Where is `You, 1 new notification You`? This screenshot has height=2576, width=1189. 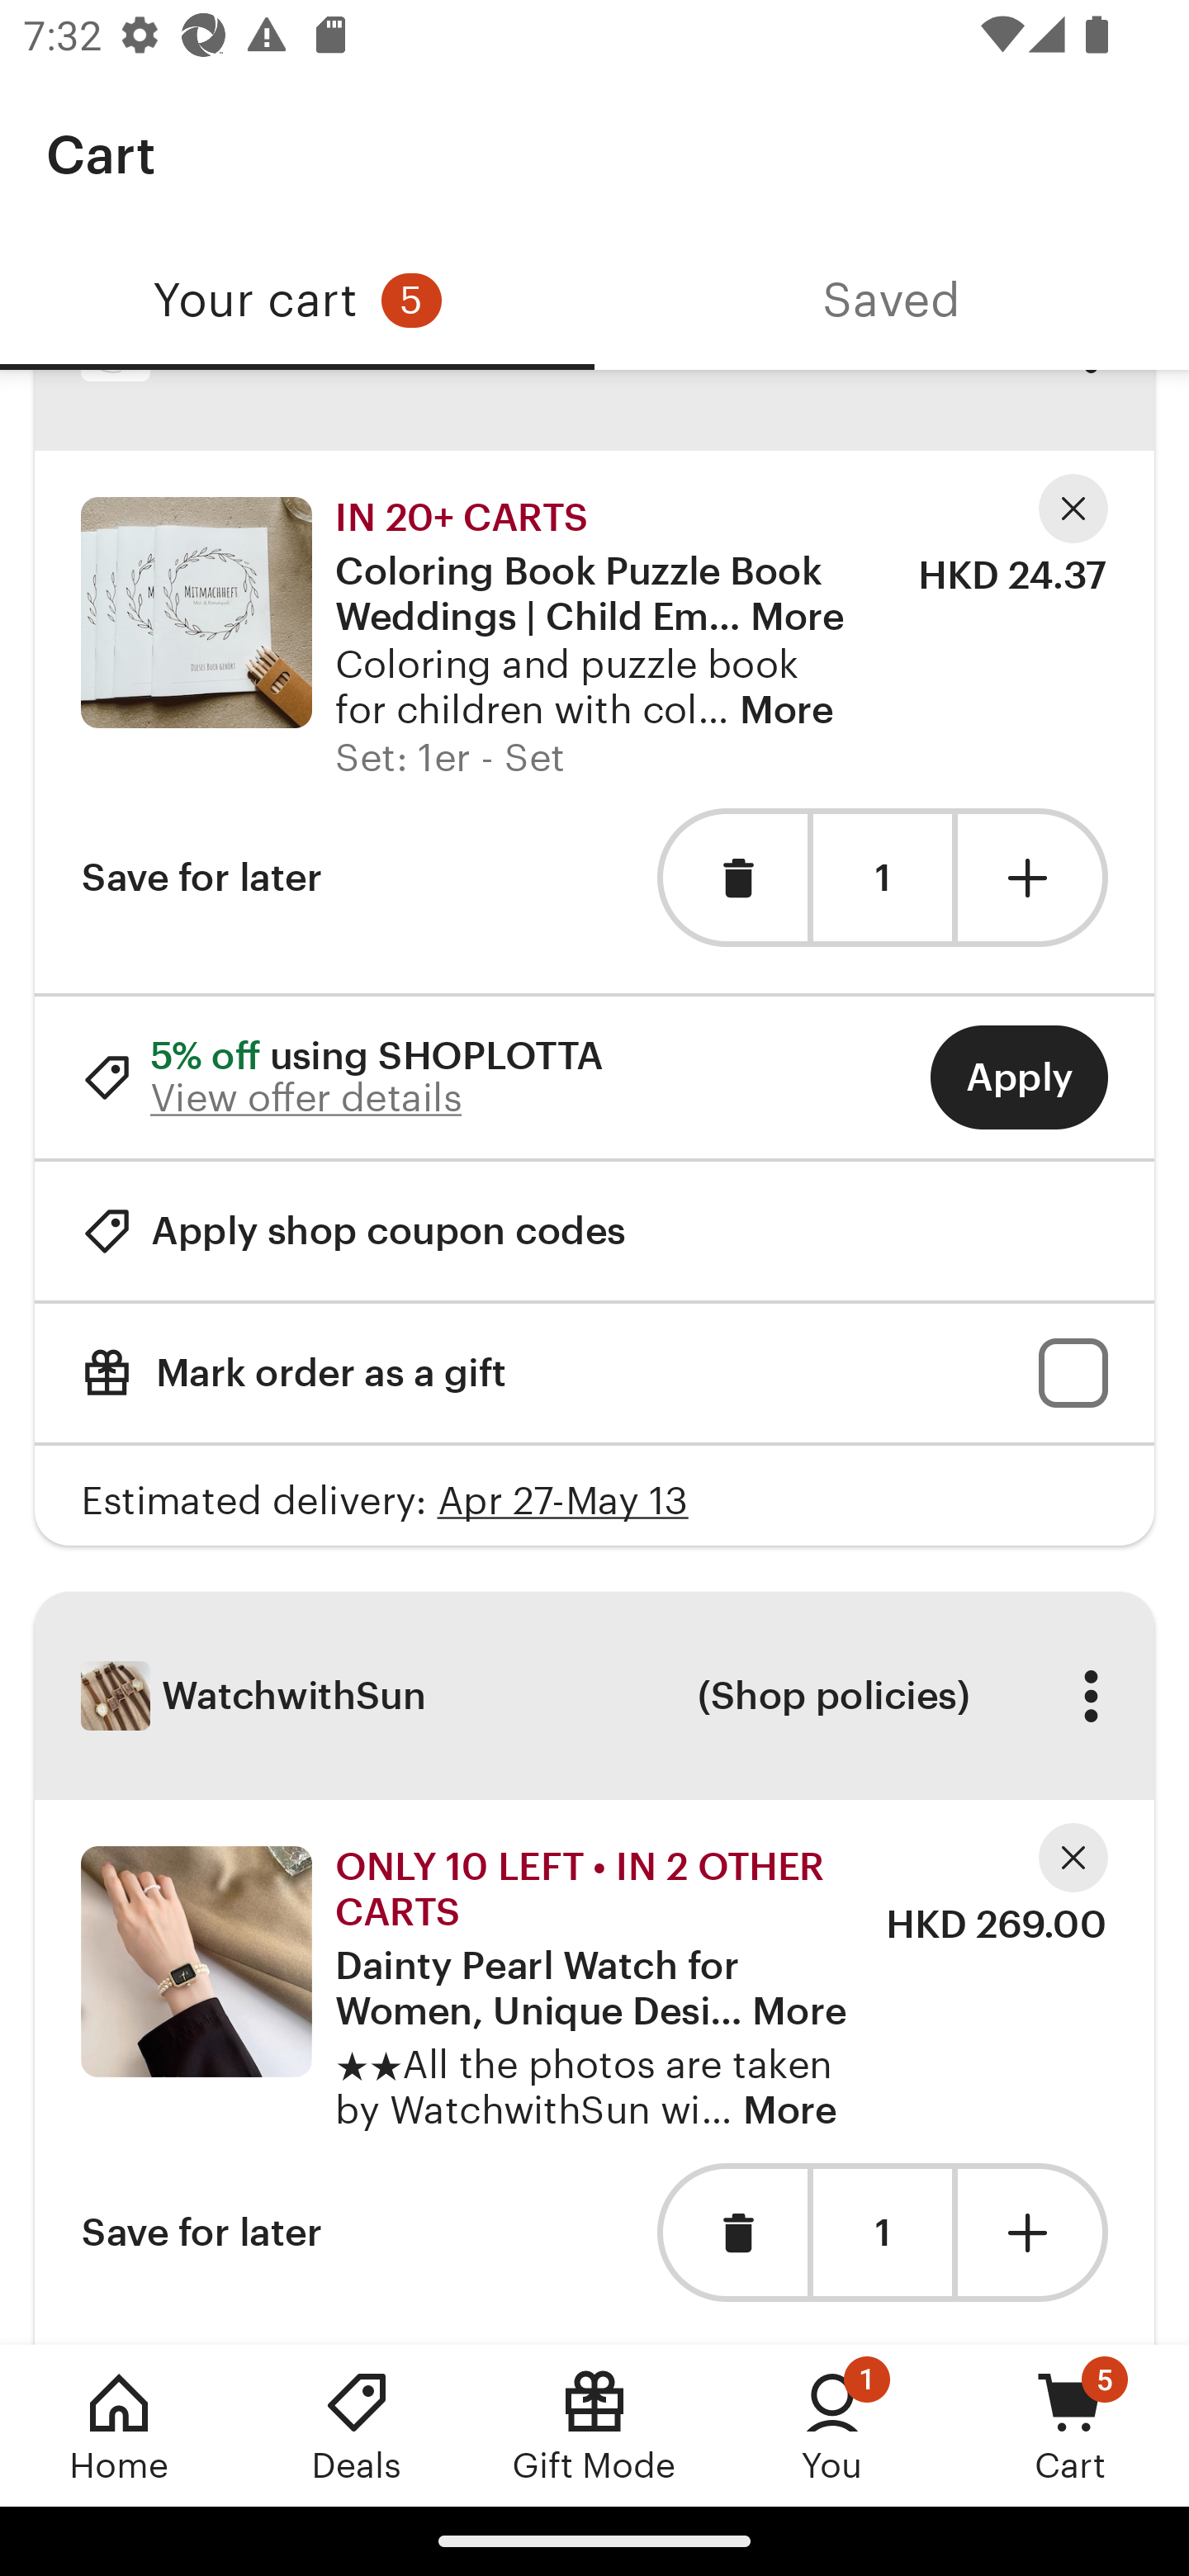
You, 1 new notification You is located at coordinates (832, 2425).